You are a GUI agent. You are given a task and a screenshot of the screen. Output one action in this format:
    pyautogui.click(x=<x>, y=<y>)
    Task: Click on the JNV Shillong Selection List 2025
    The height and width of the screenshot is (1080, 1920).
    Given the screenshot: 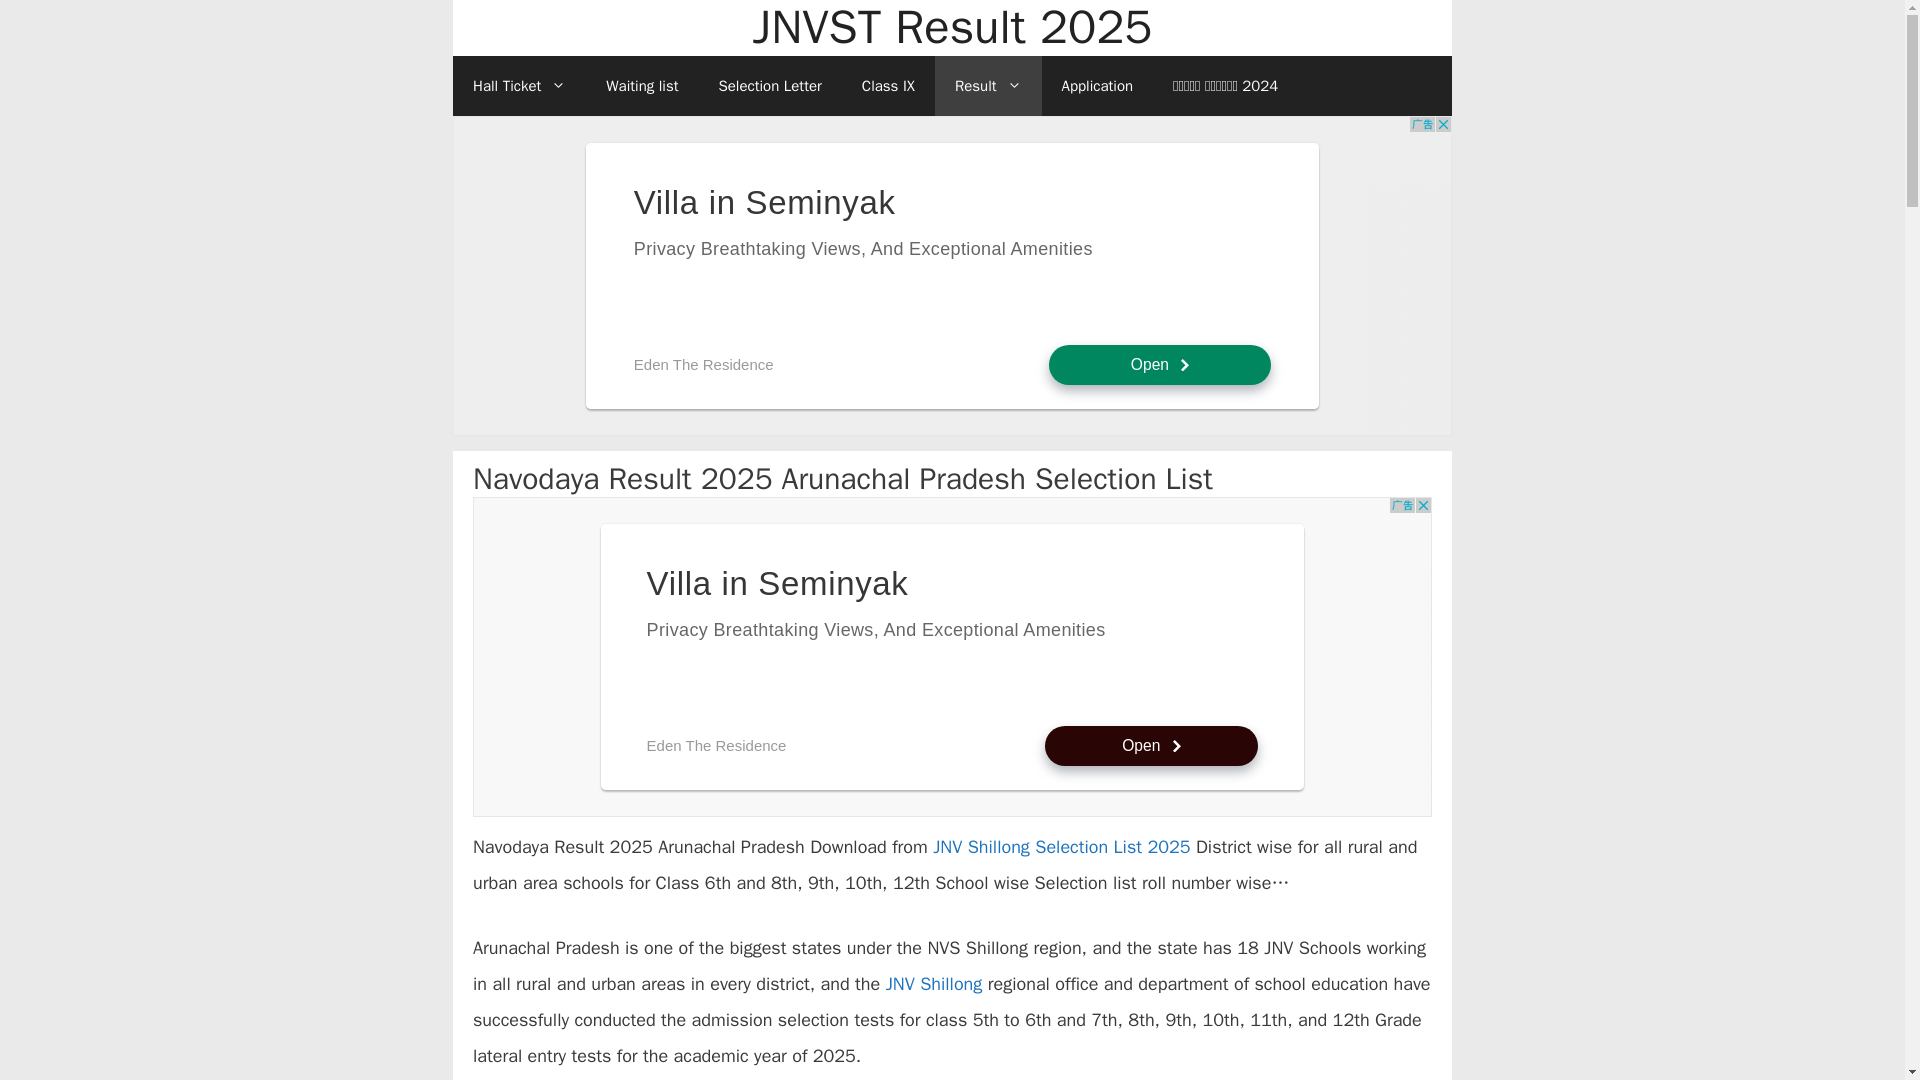 What is the action you would take?
    pyautogui.click(x=1062, y=846)
    